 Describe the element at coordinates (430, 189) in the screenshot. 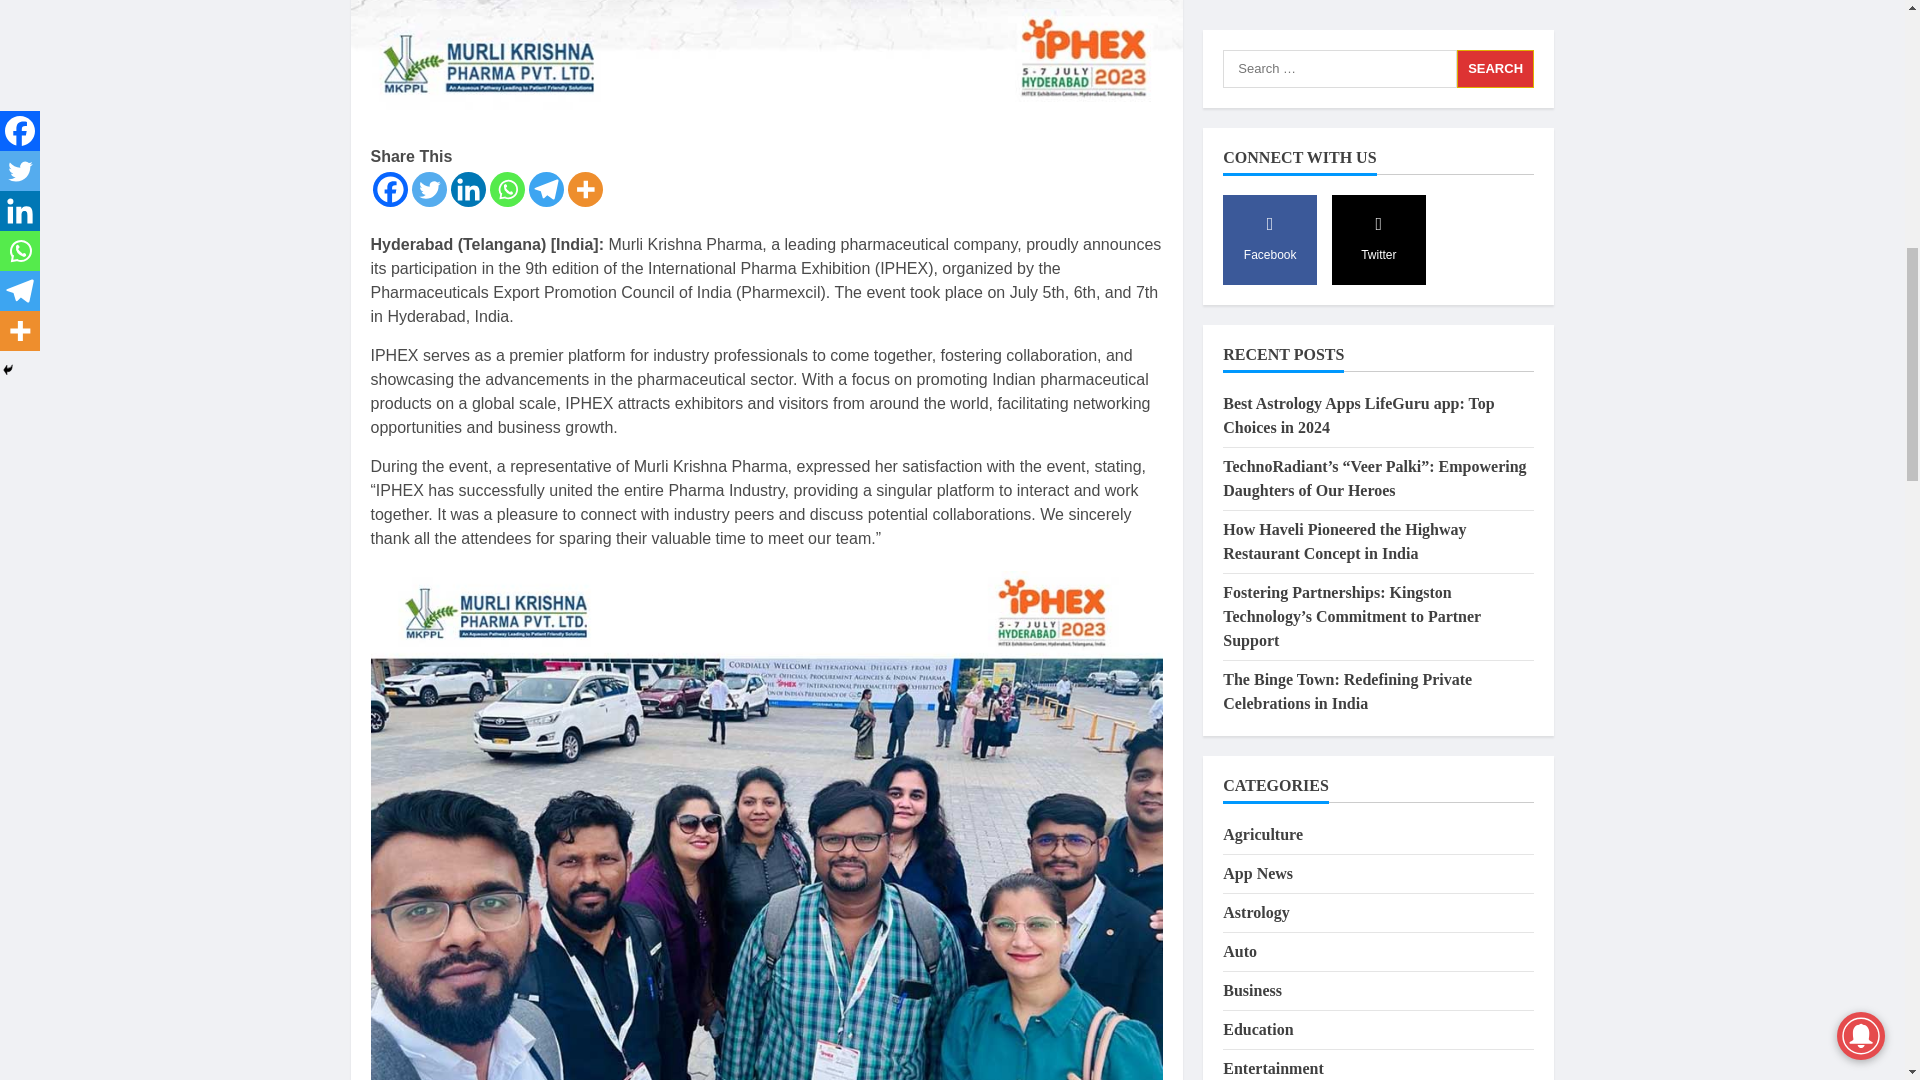

I see `Twitter` at that location.